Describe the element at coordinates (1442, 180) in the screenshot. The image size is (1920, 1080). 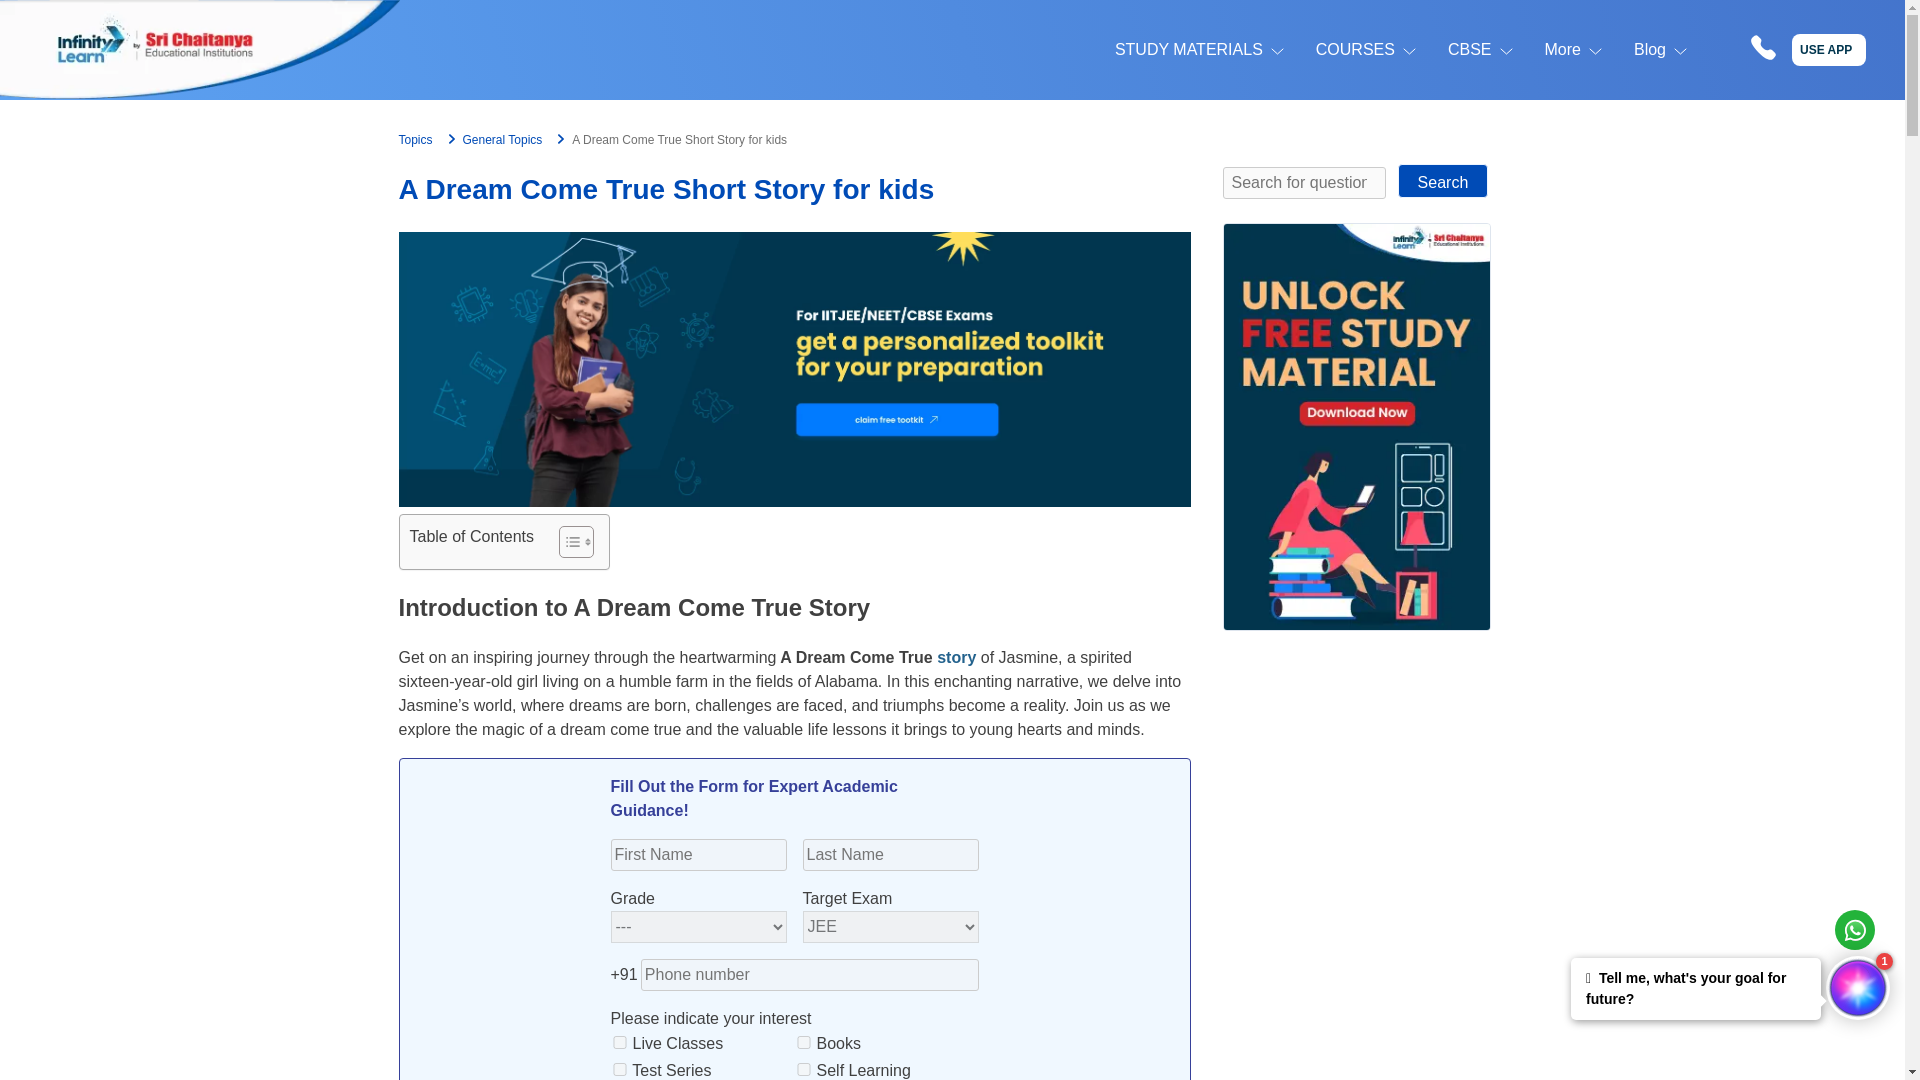
I see `Search` at that location.